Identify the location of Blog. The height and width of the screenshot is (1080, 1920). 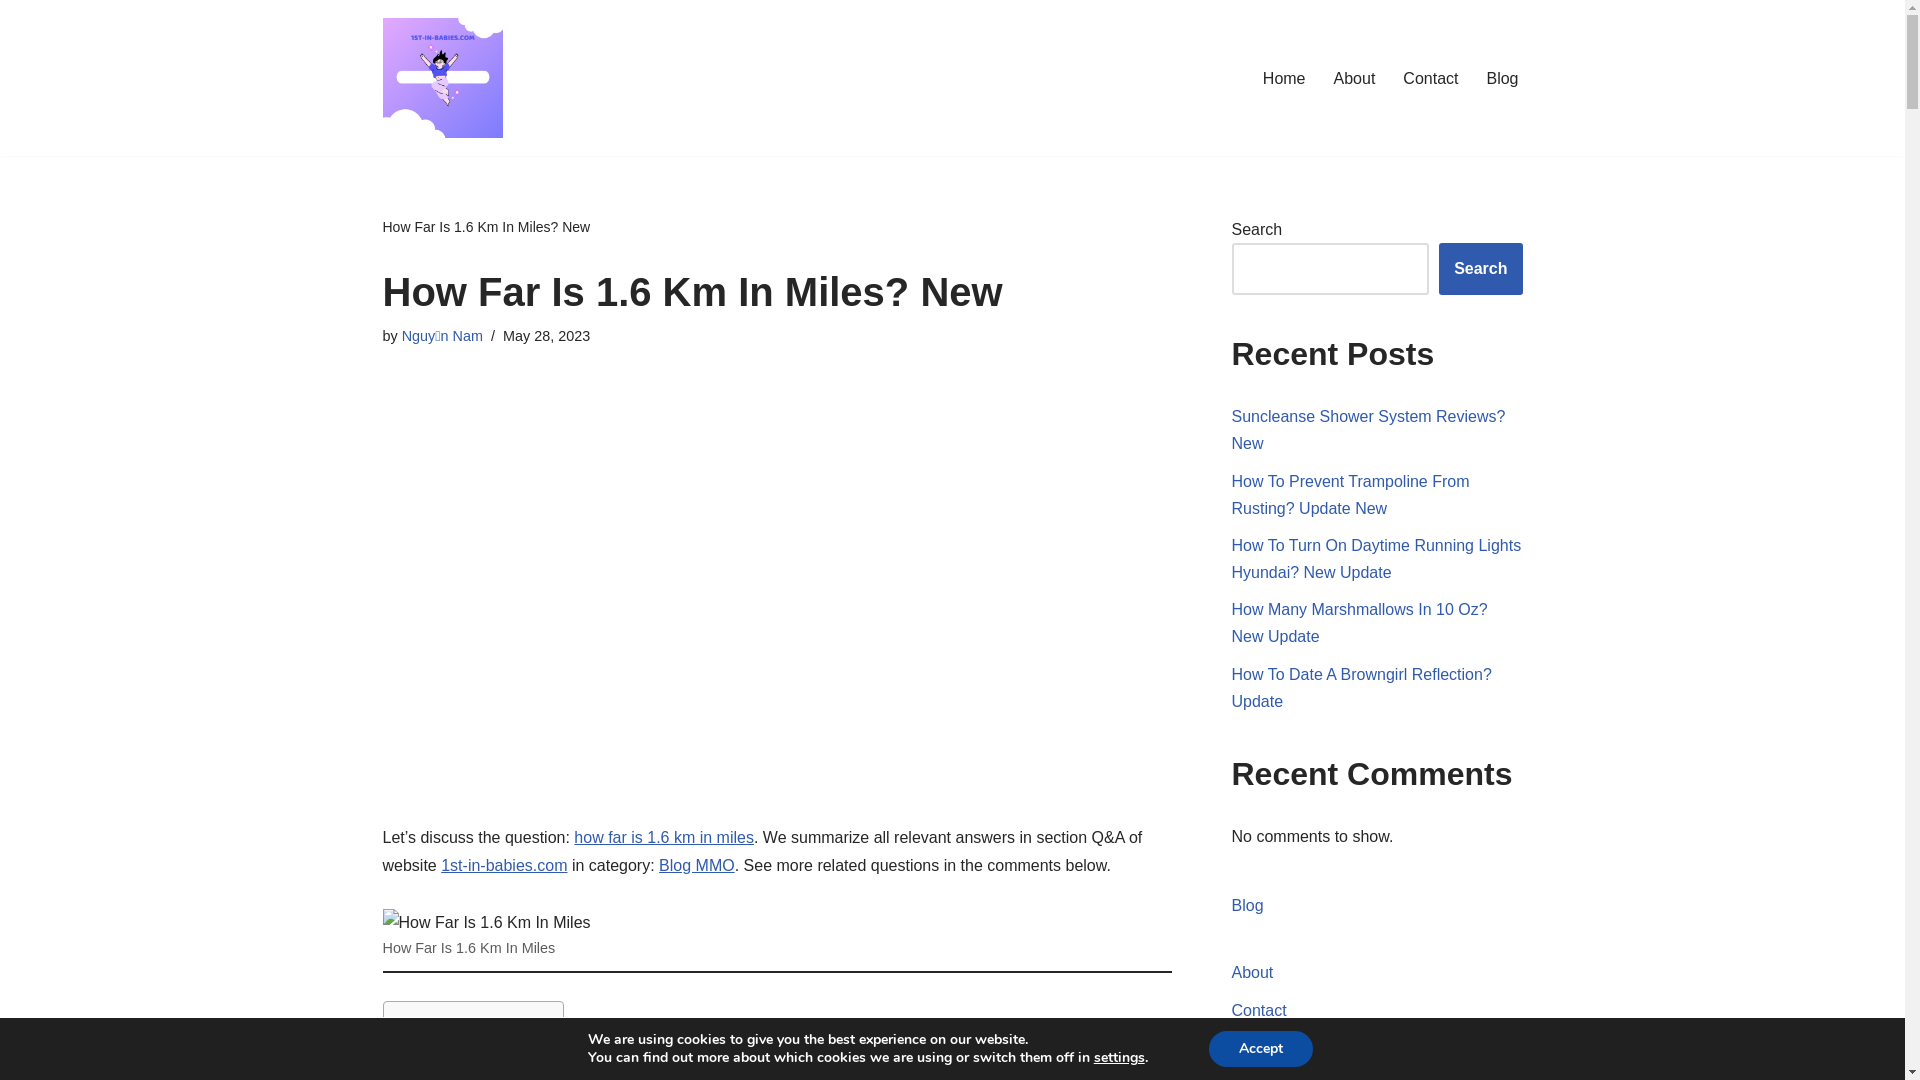
(1248, 906).